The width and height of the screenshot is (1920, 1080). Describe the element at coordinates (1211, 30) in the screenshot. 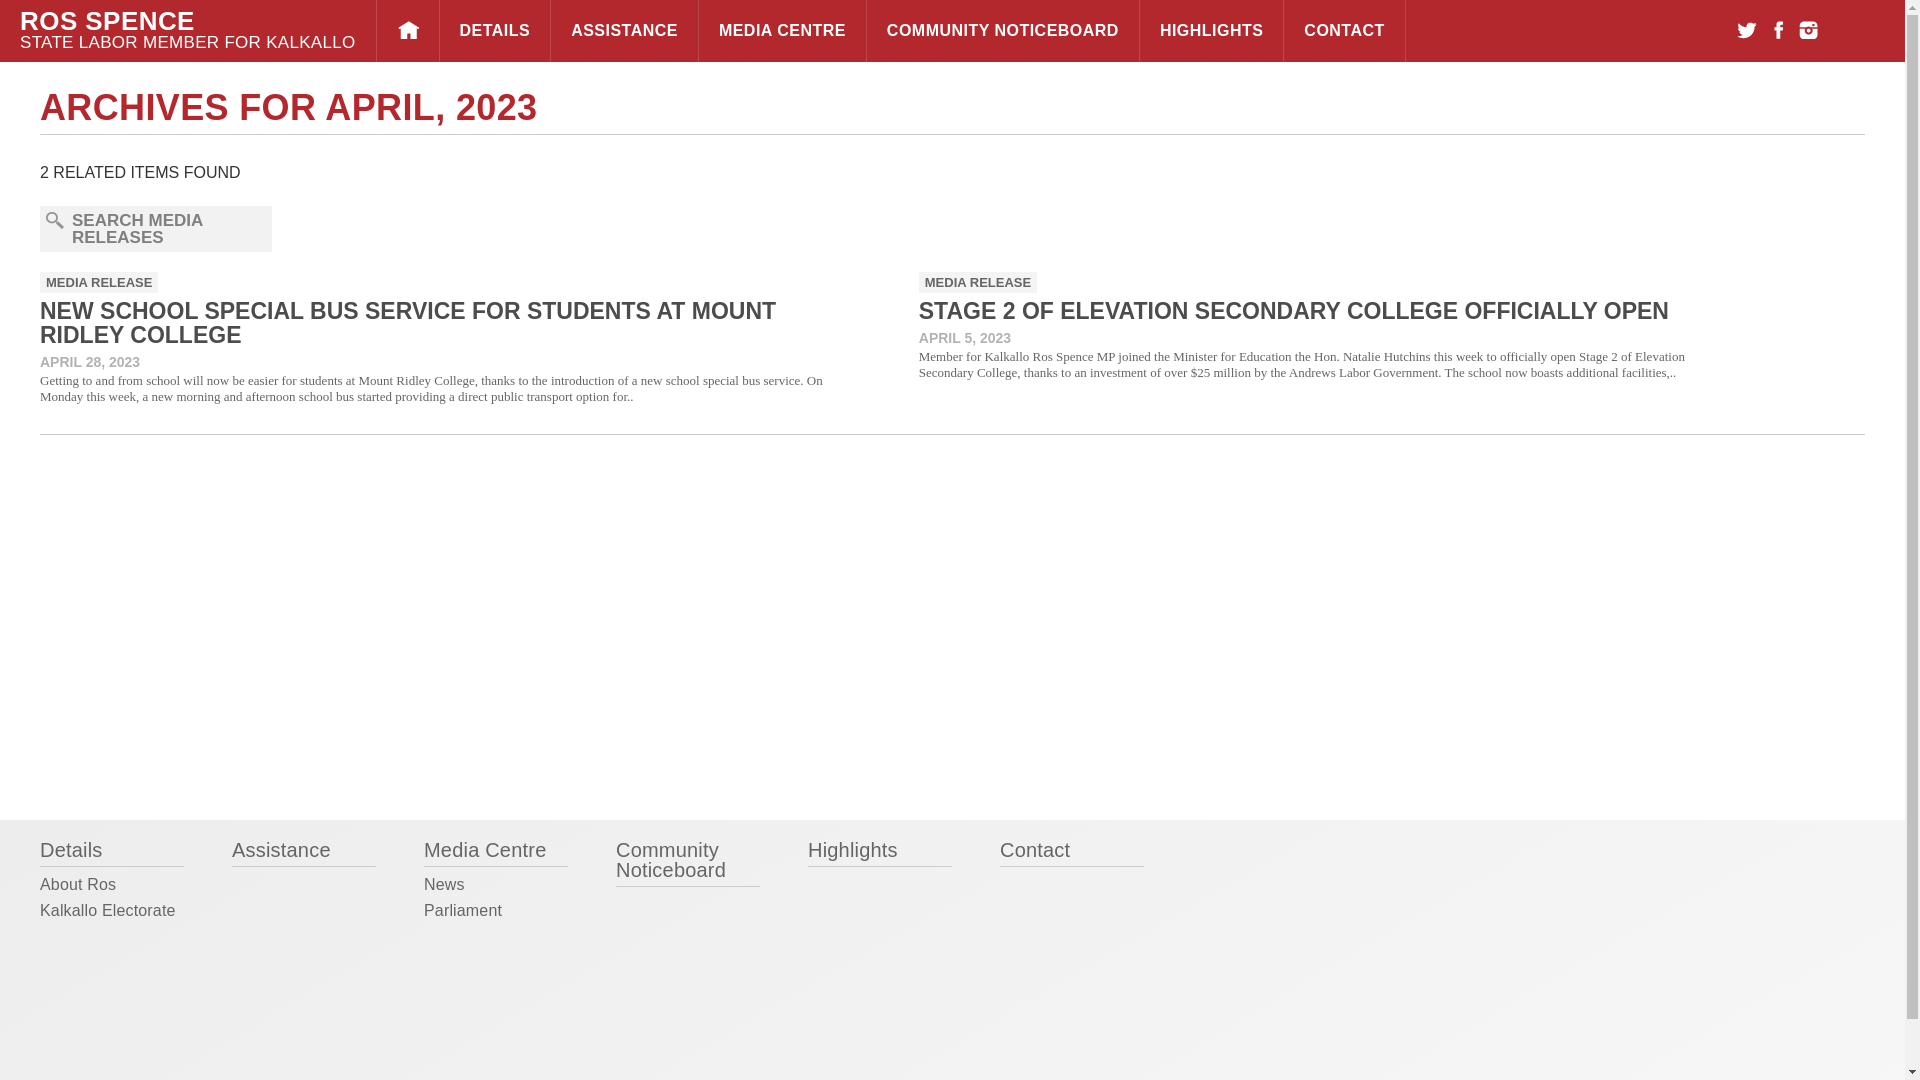

I see `HIGHLIGHTS` at that location.